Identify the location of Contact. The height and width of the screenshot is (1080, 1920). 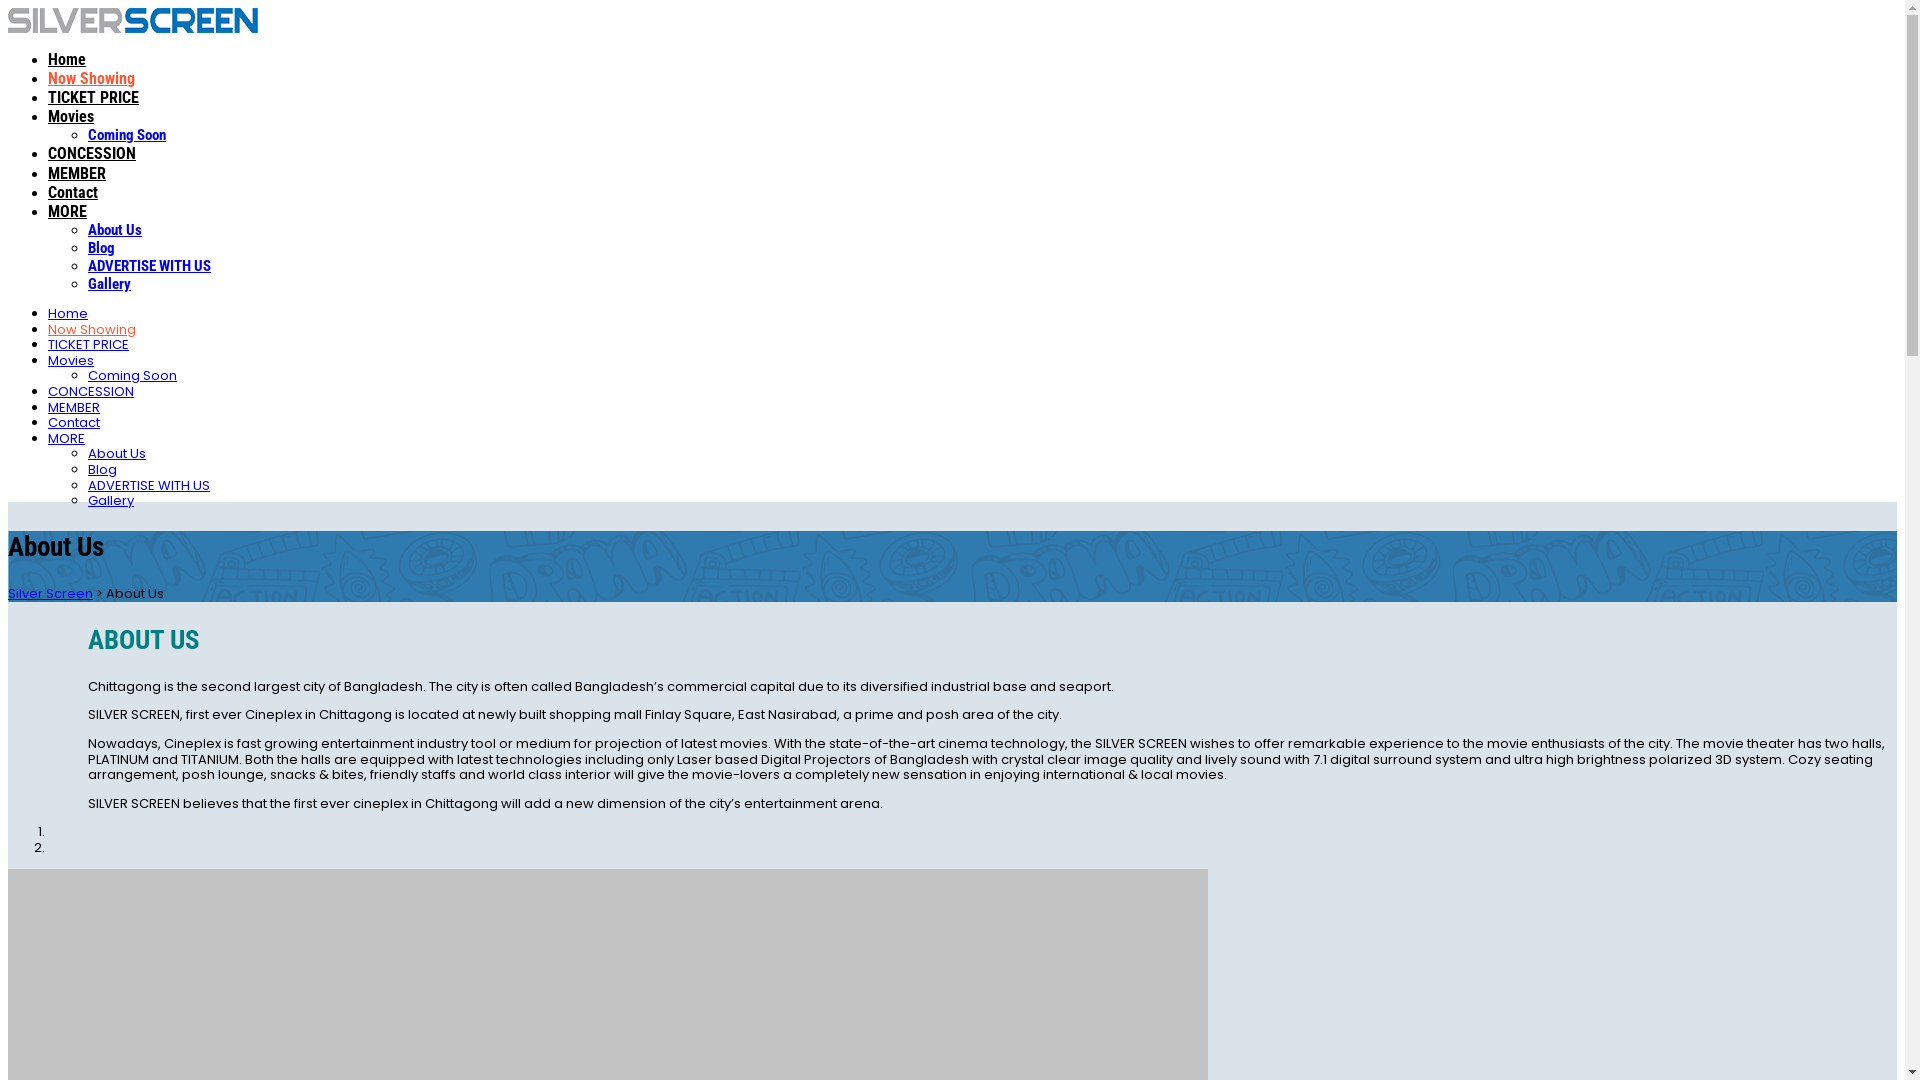
(73, 192).